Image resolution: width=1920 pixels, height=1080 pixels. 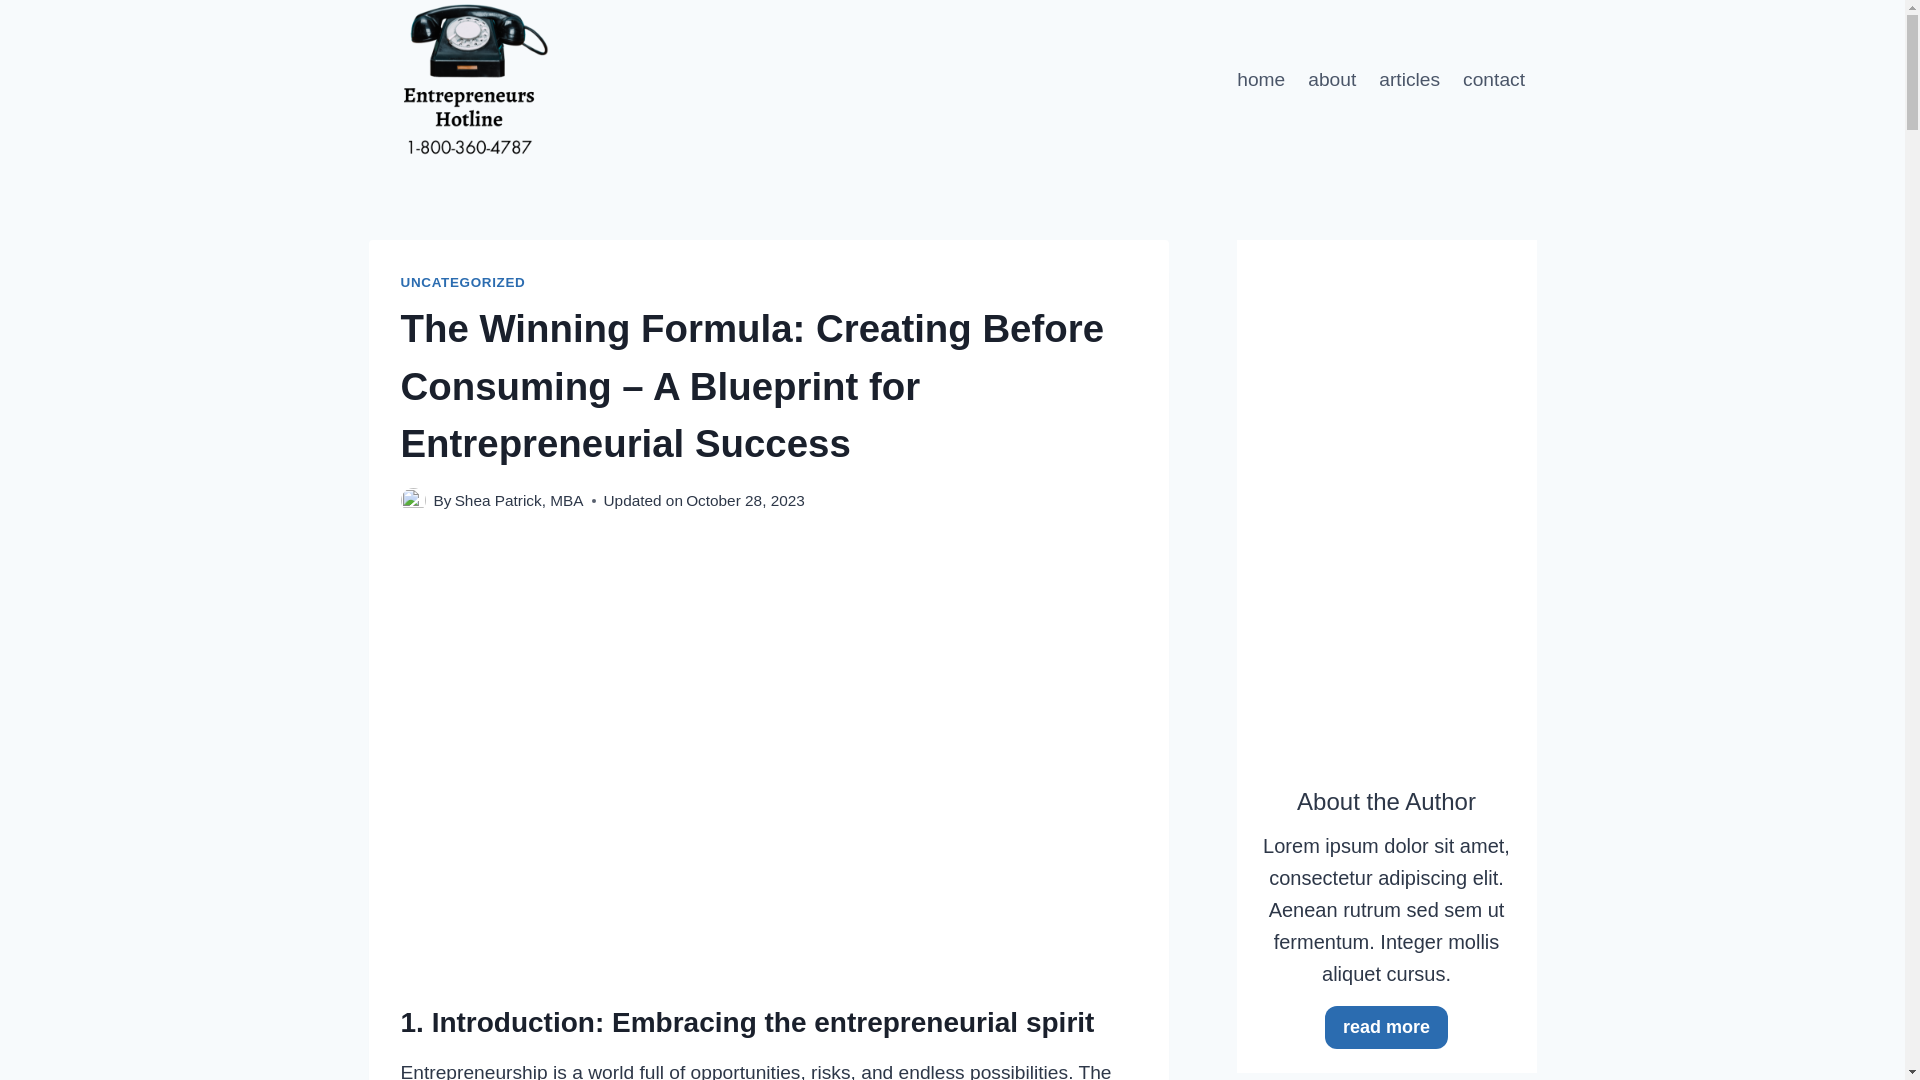 What do you see at coordinates (1332, 79) in the screenshot?
I see `about` at bounding box center [1332, 79].